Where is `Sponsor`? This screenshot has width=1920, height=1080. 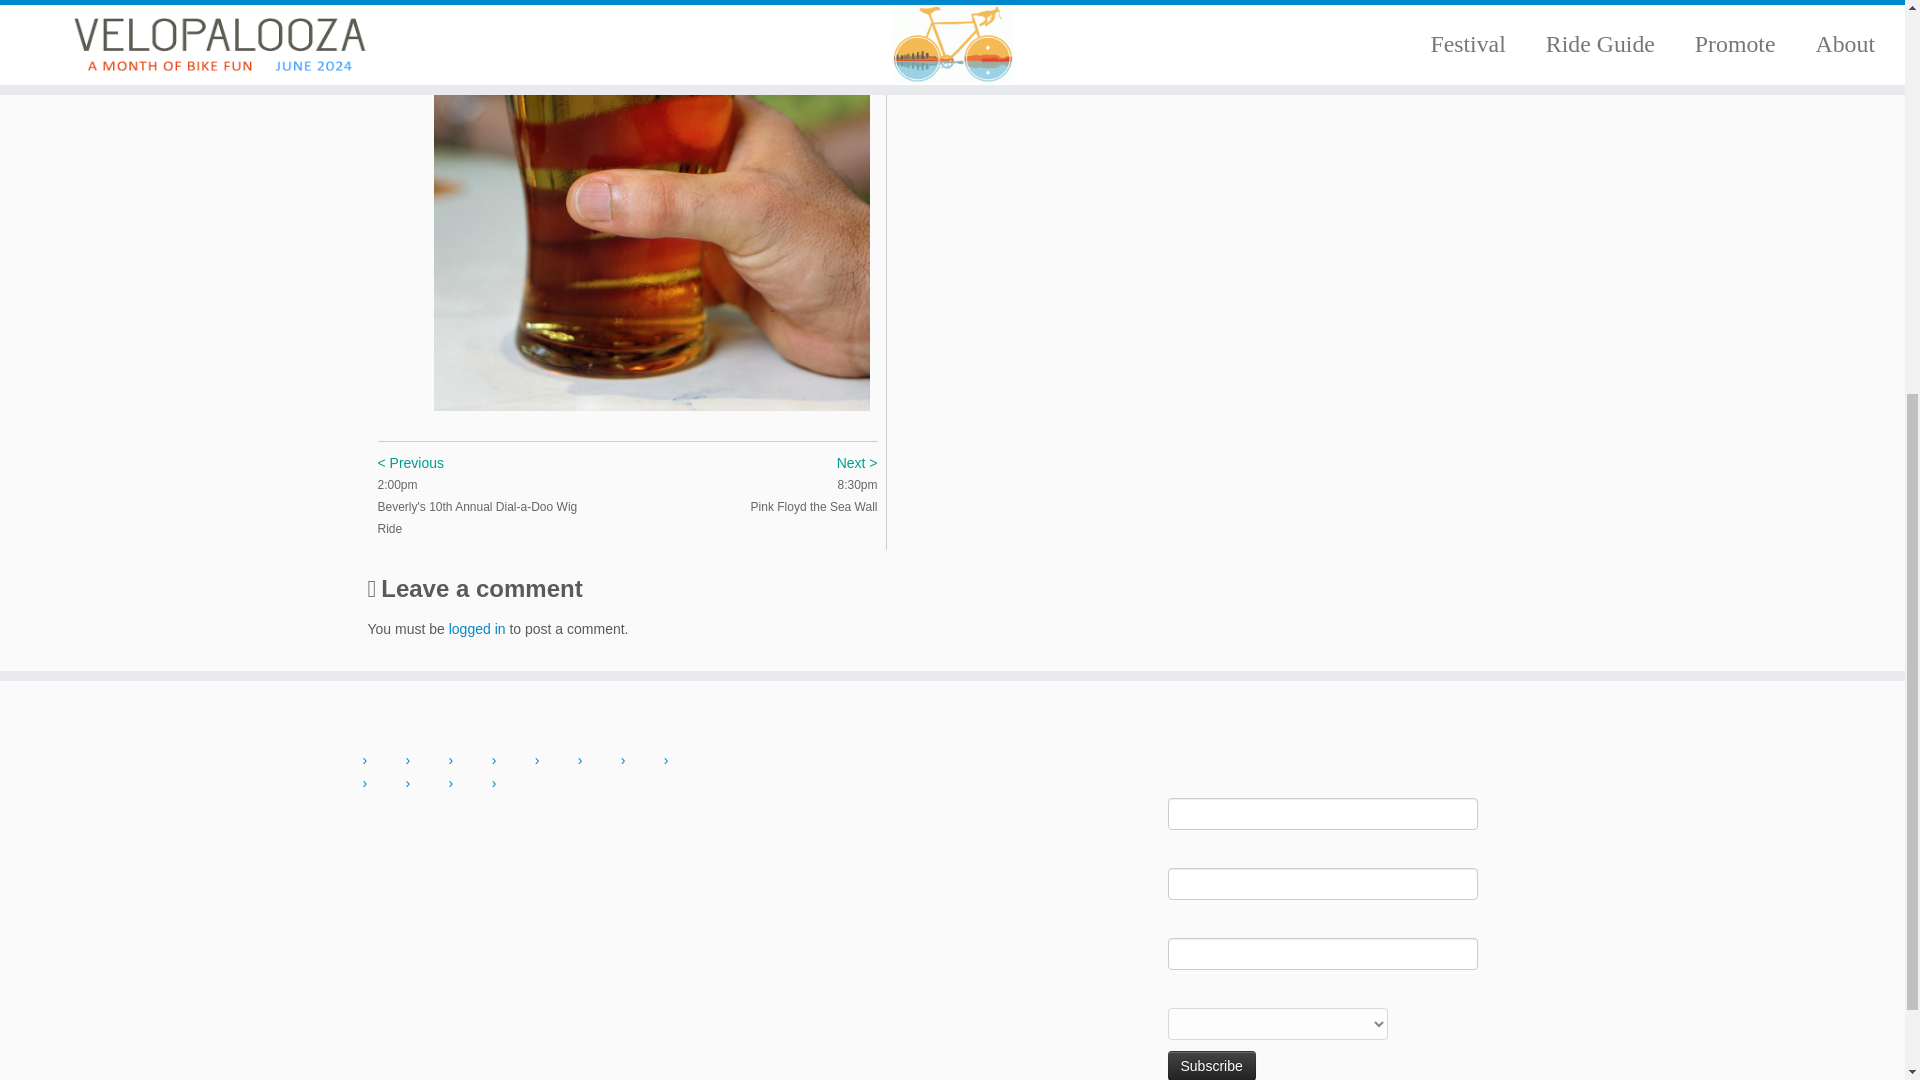
Sponsor is located at coordinates (591, 820).